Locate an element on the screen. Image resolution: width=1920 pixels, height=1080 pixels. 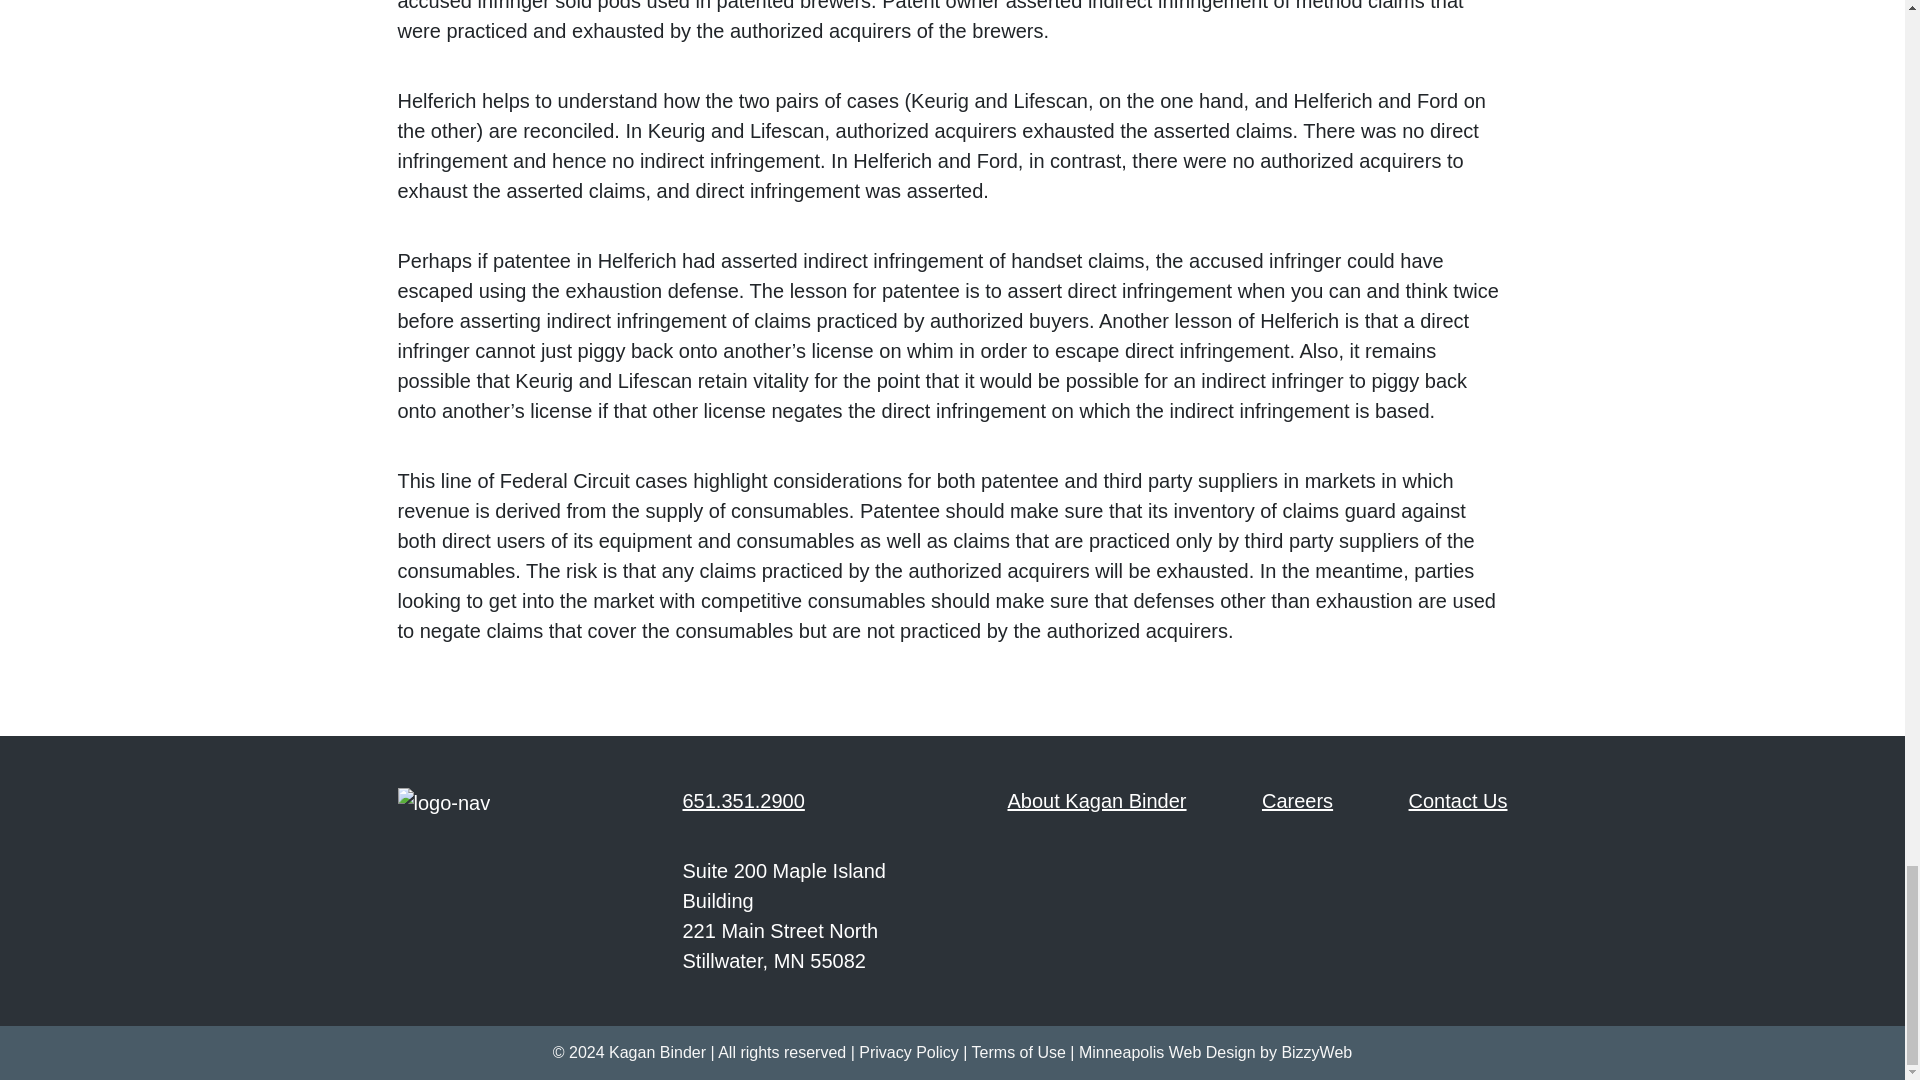
Contact Us is located at coordinates (1458, 800).